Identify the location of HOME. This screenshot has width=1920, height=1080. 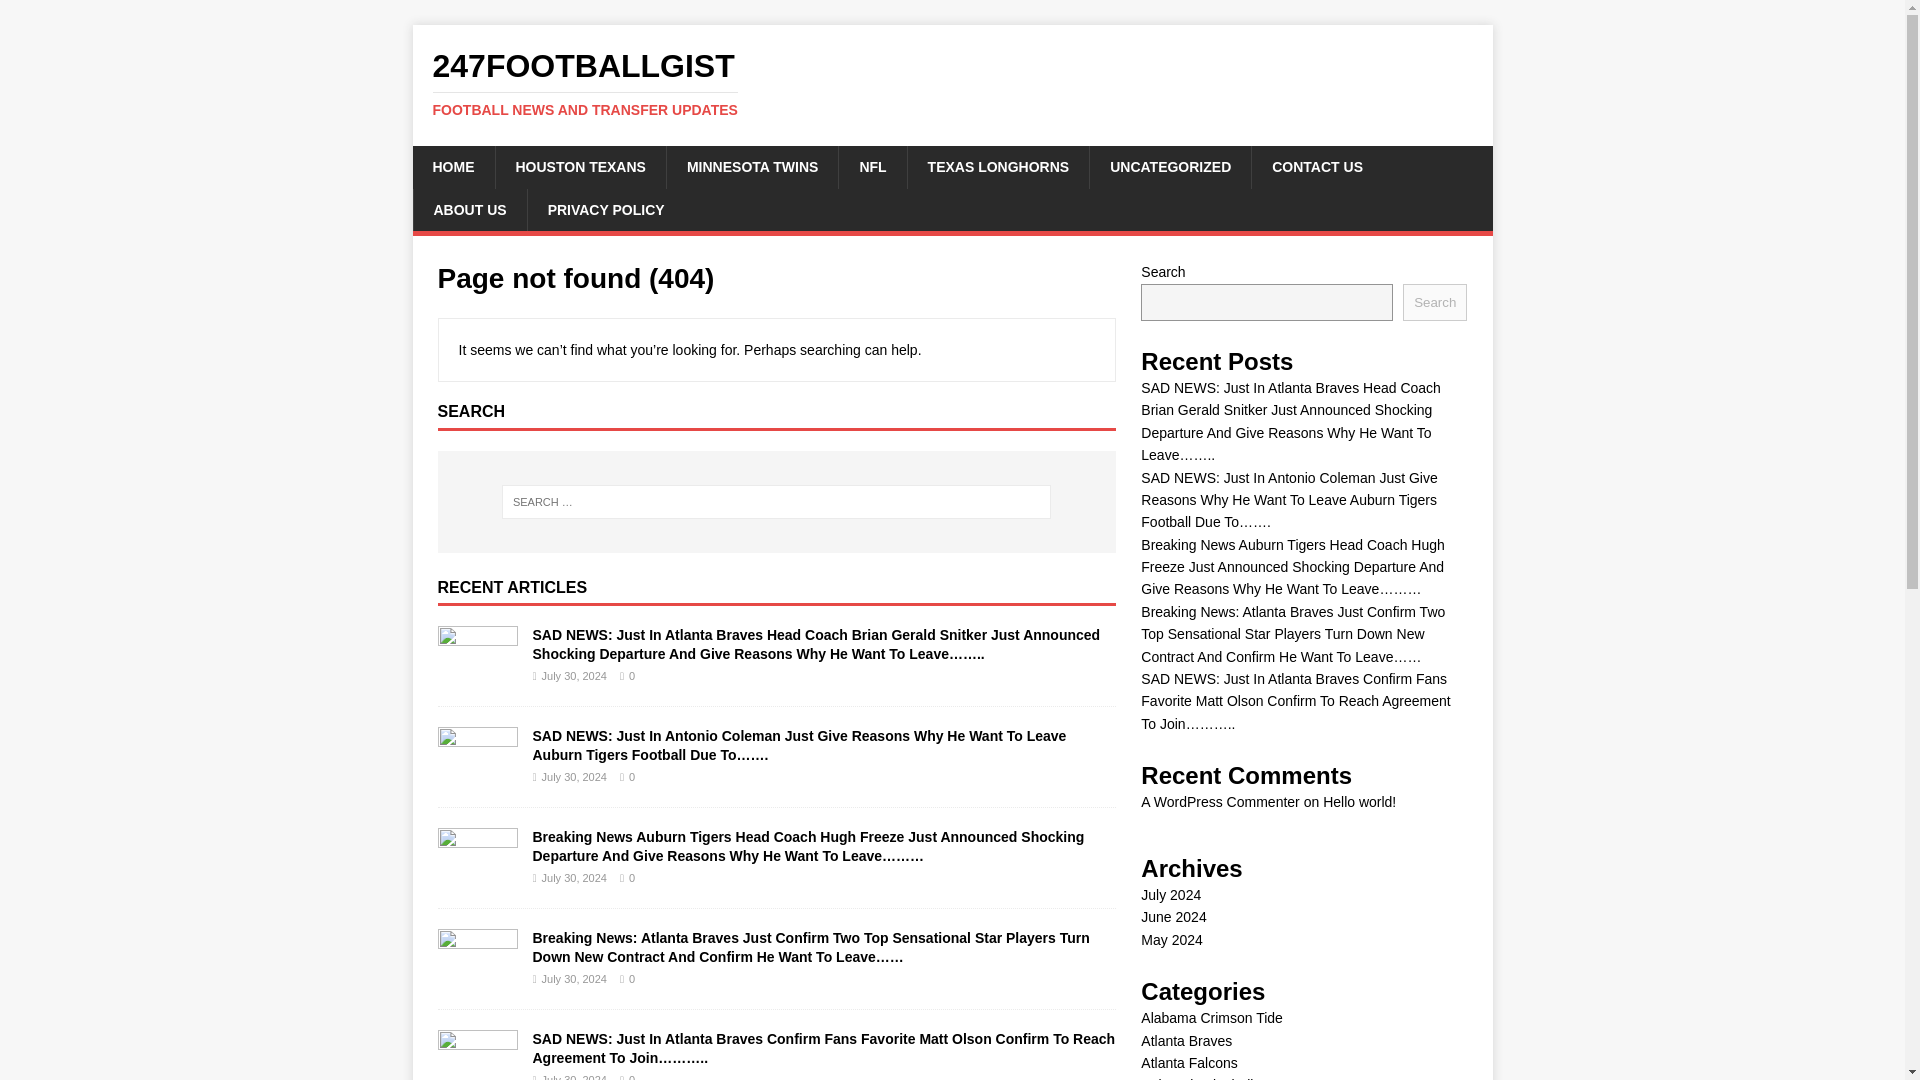
(452, 166).